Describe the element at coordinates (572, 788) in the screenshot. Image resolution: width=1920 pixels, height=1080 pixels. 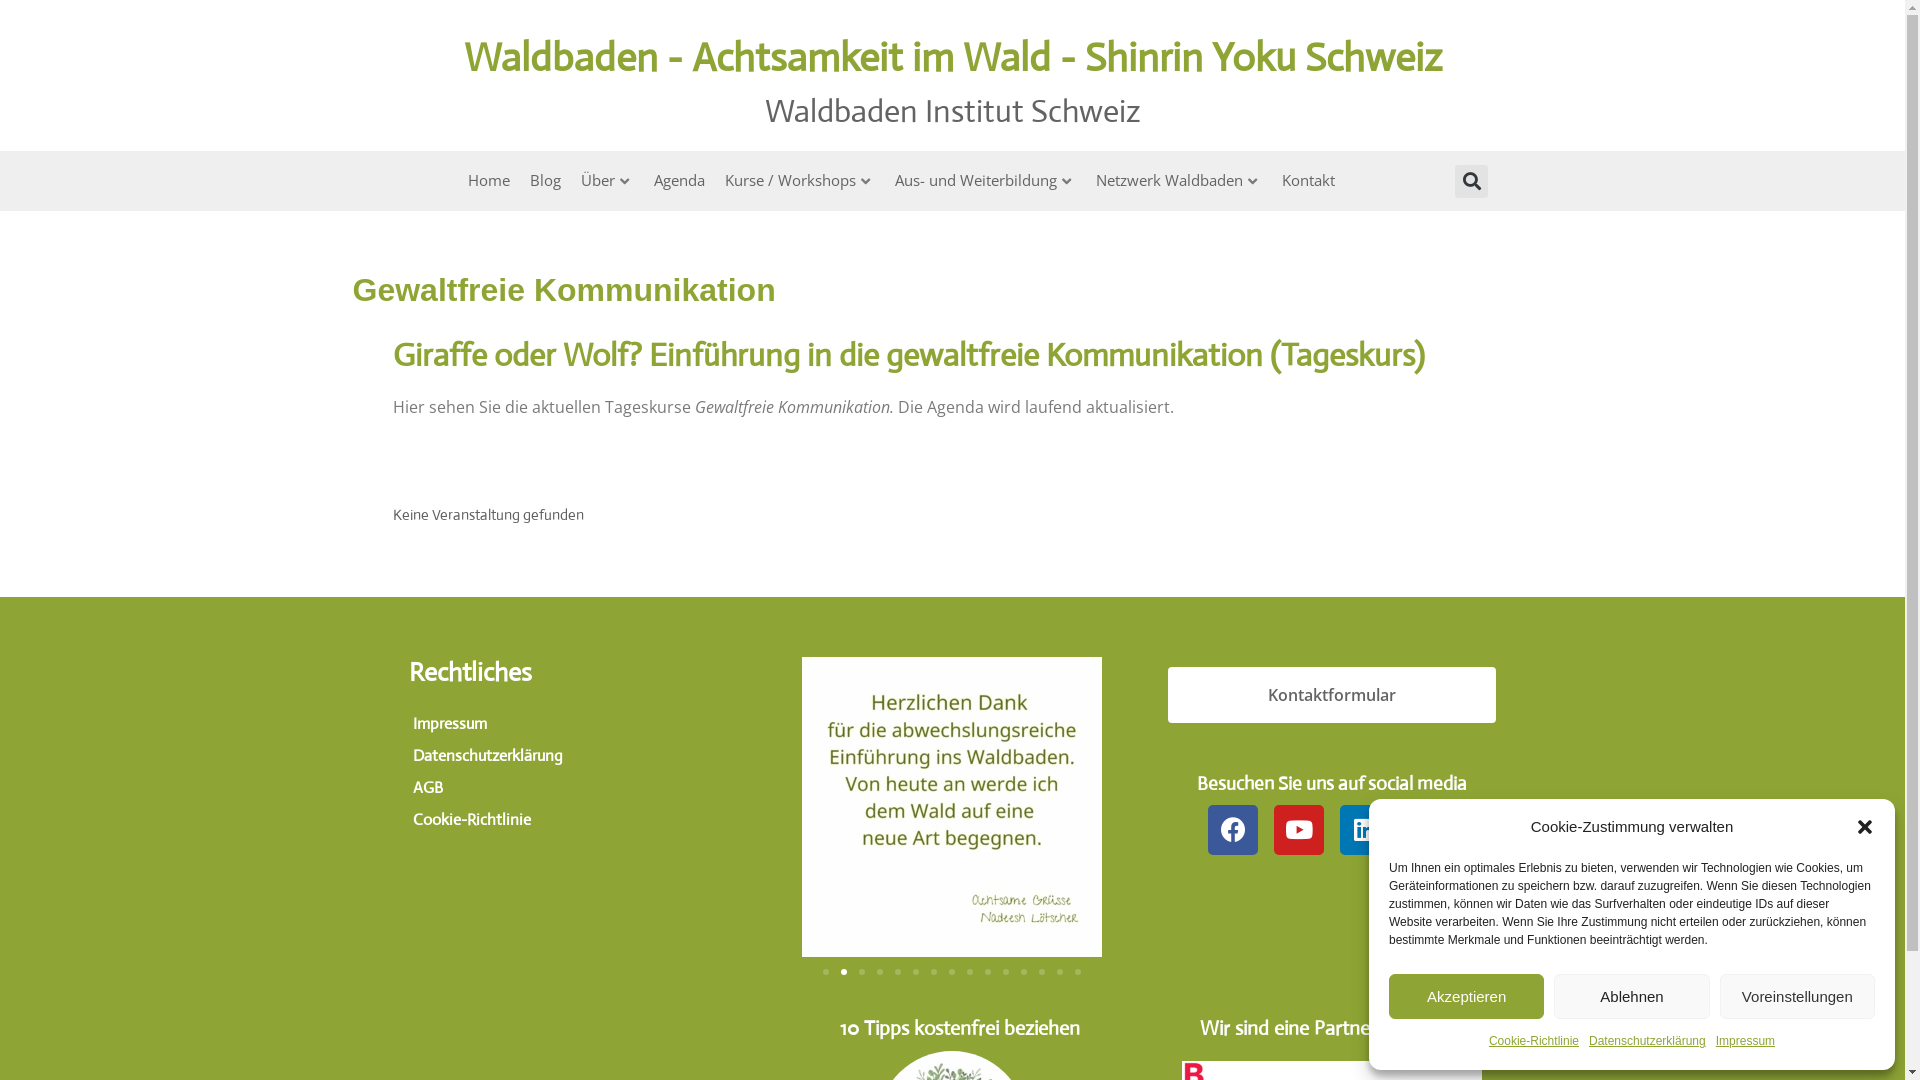
I see `AGB` at that location.